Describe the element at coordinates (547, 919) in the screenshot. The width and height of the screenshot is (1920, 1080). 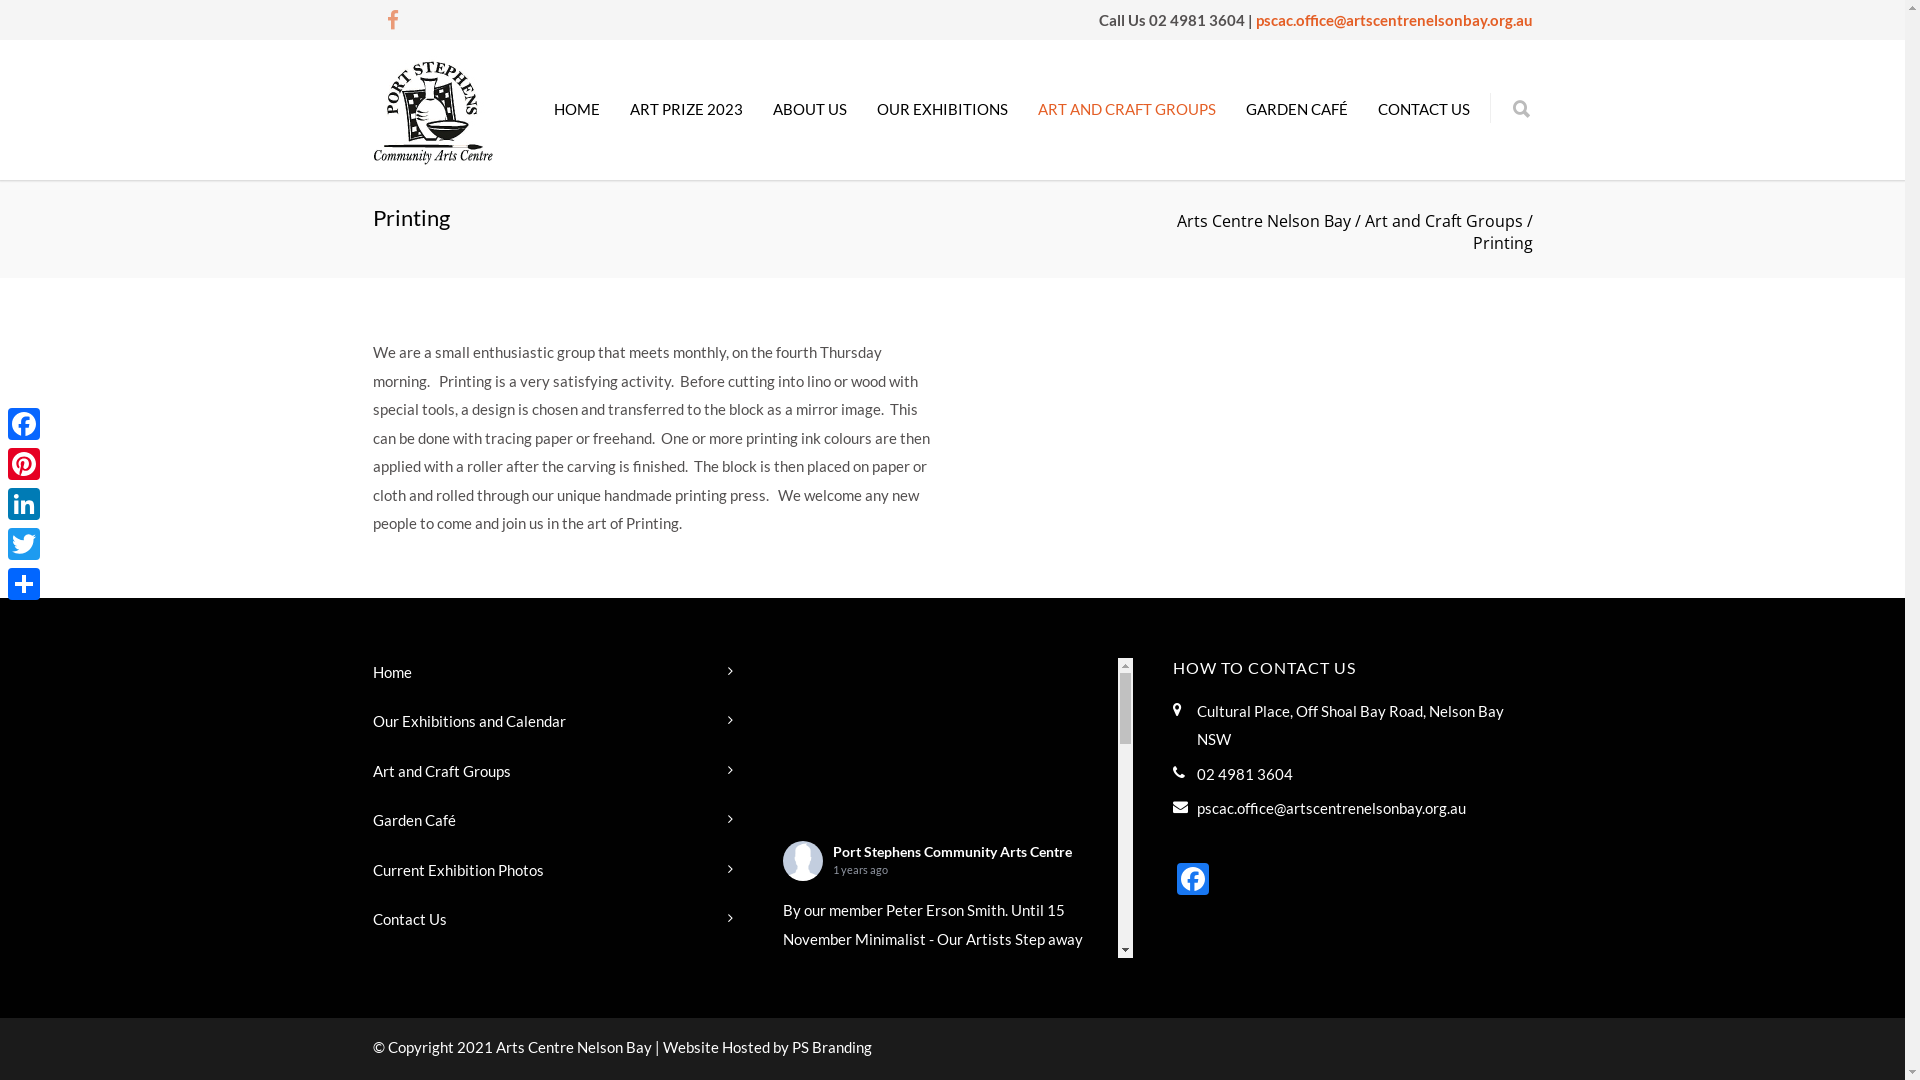
I see `Contact Us` at that location.